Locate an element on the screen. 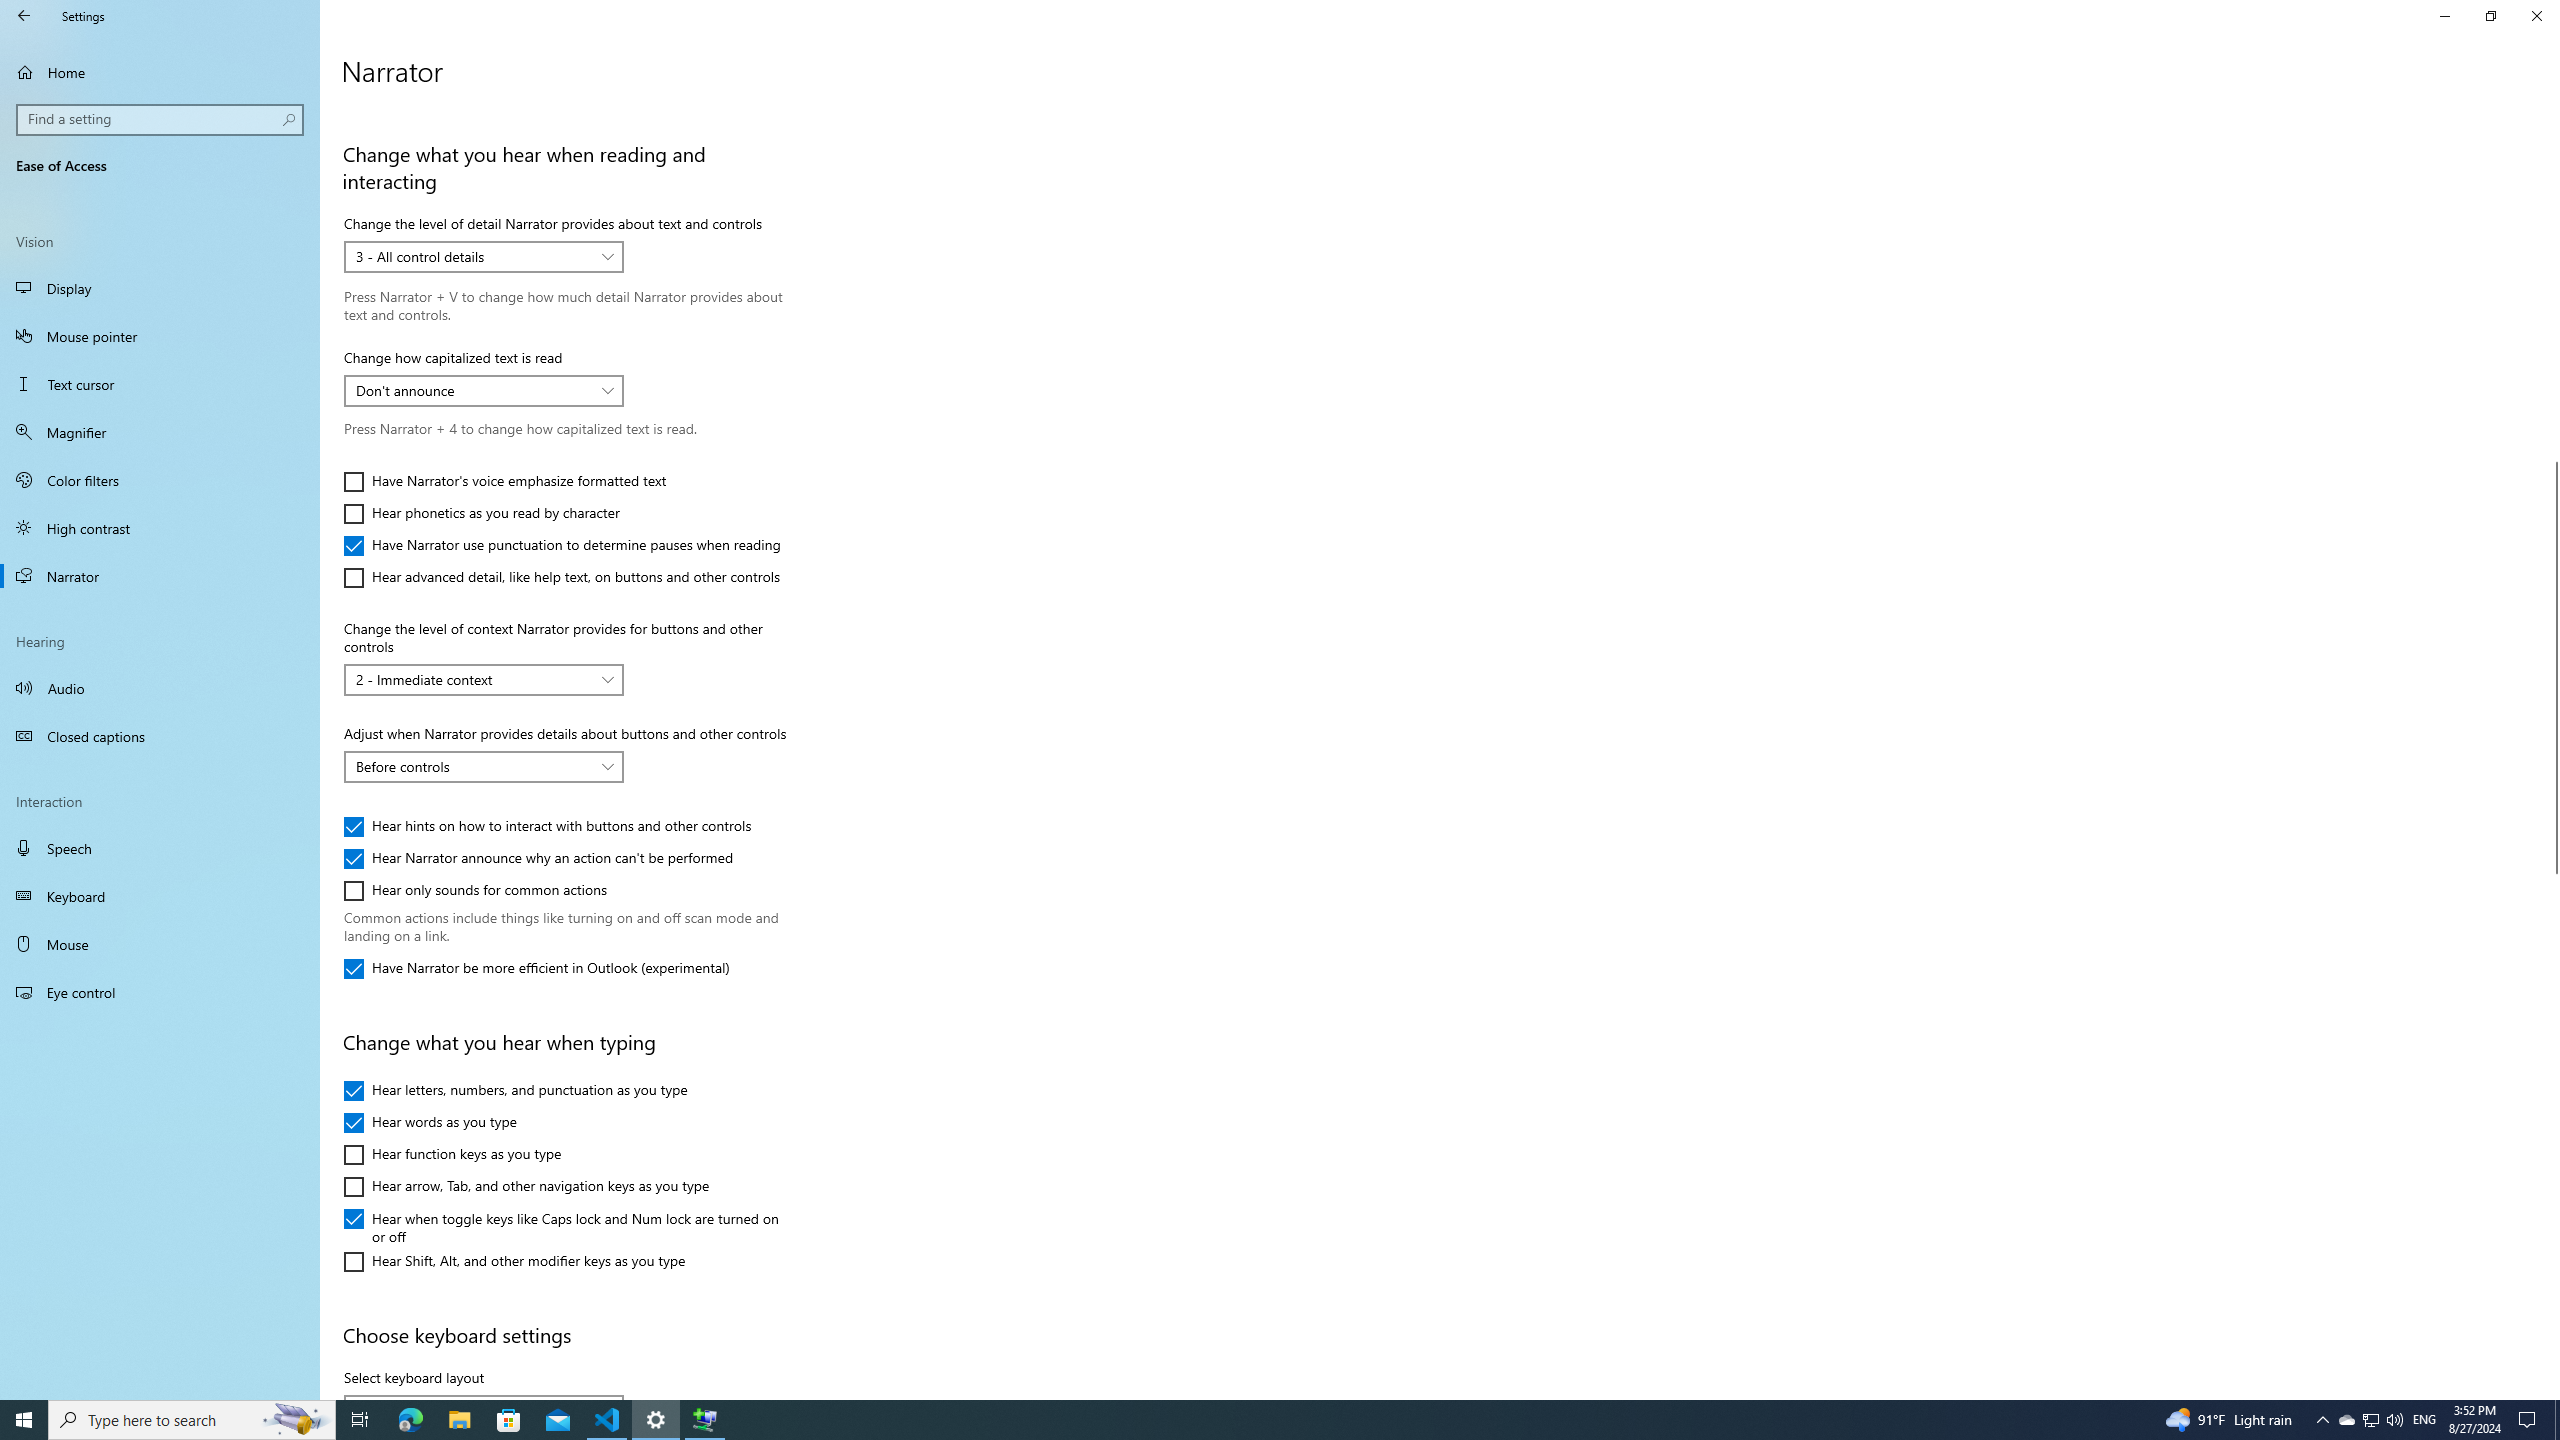  Before controls is located at coordinates (473, 766).